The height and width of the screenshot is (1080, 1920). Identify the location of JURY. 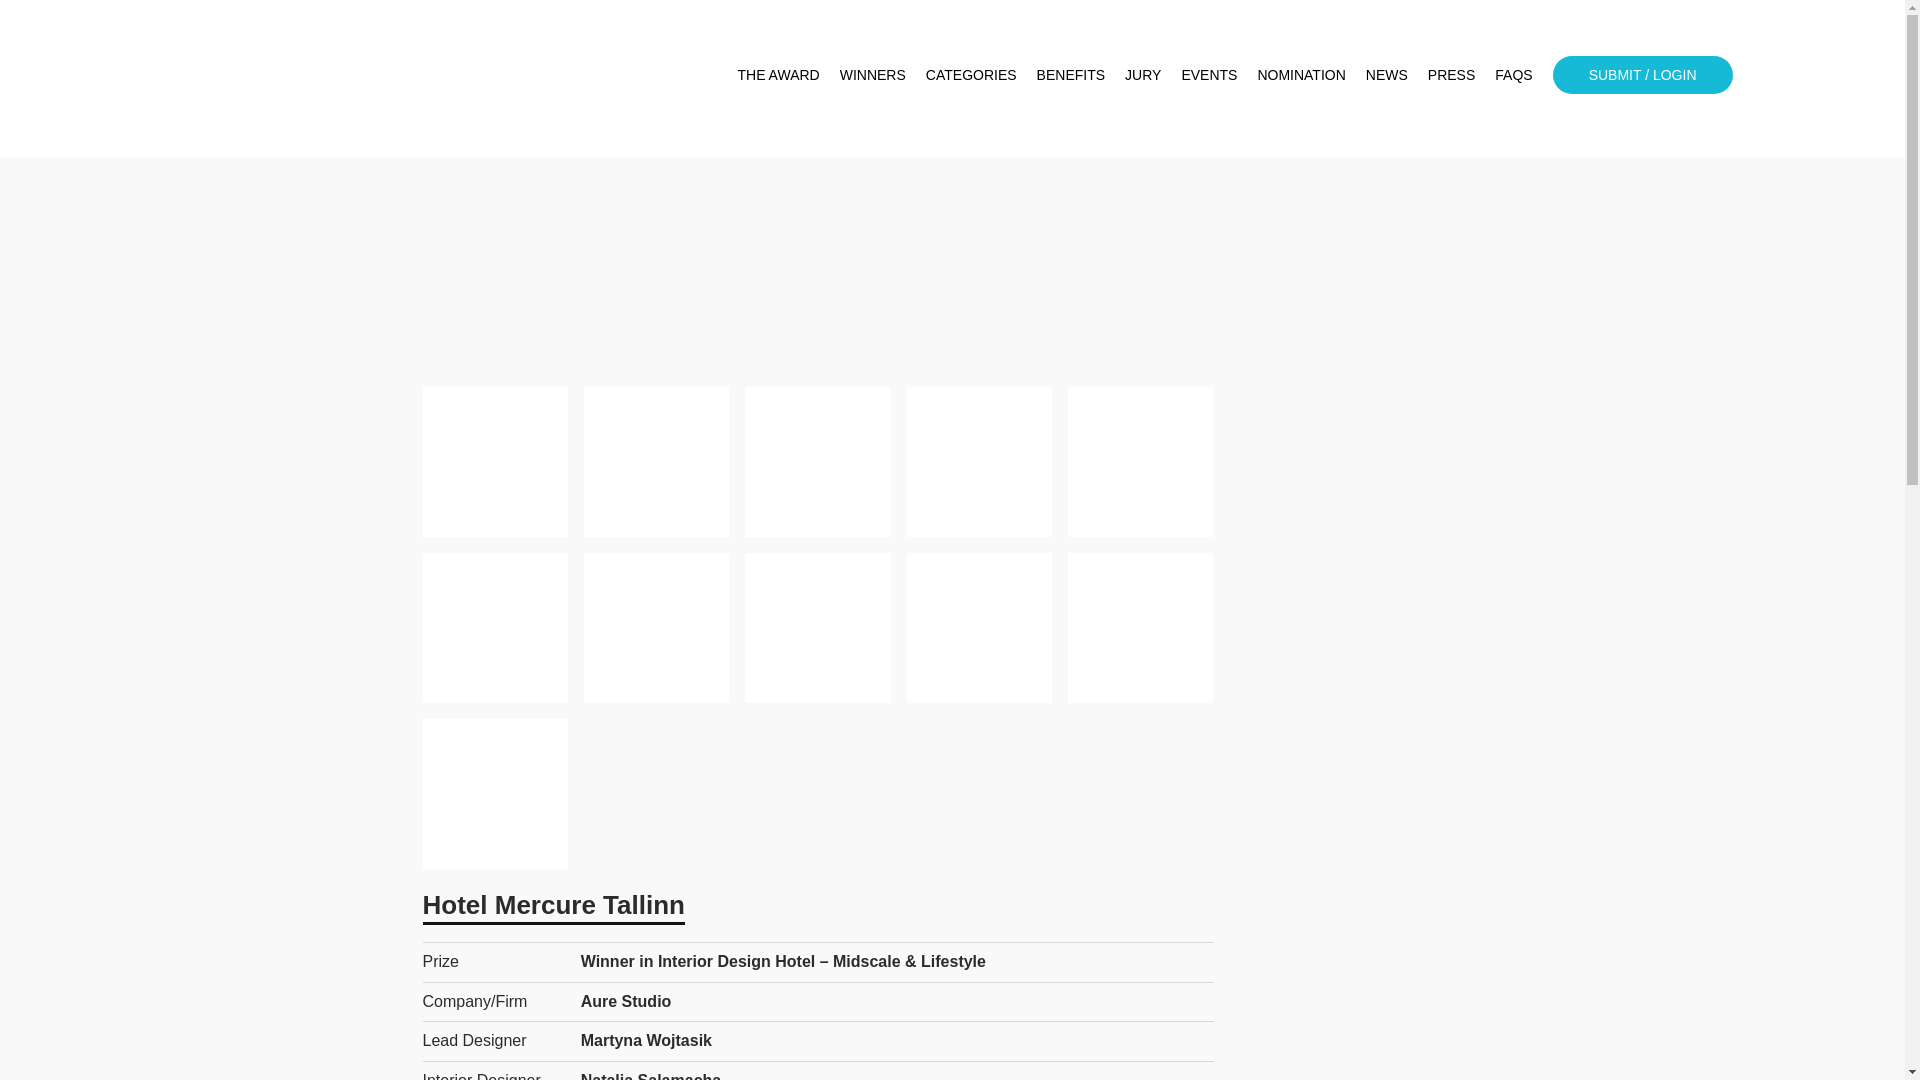
(1143, 74).